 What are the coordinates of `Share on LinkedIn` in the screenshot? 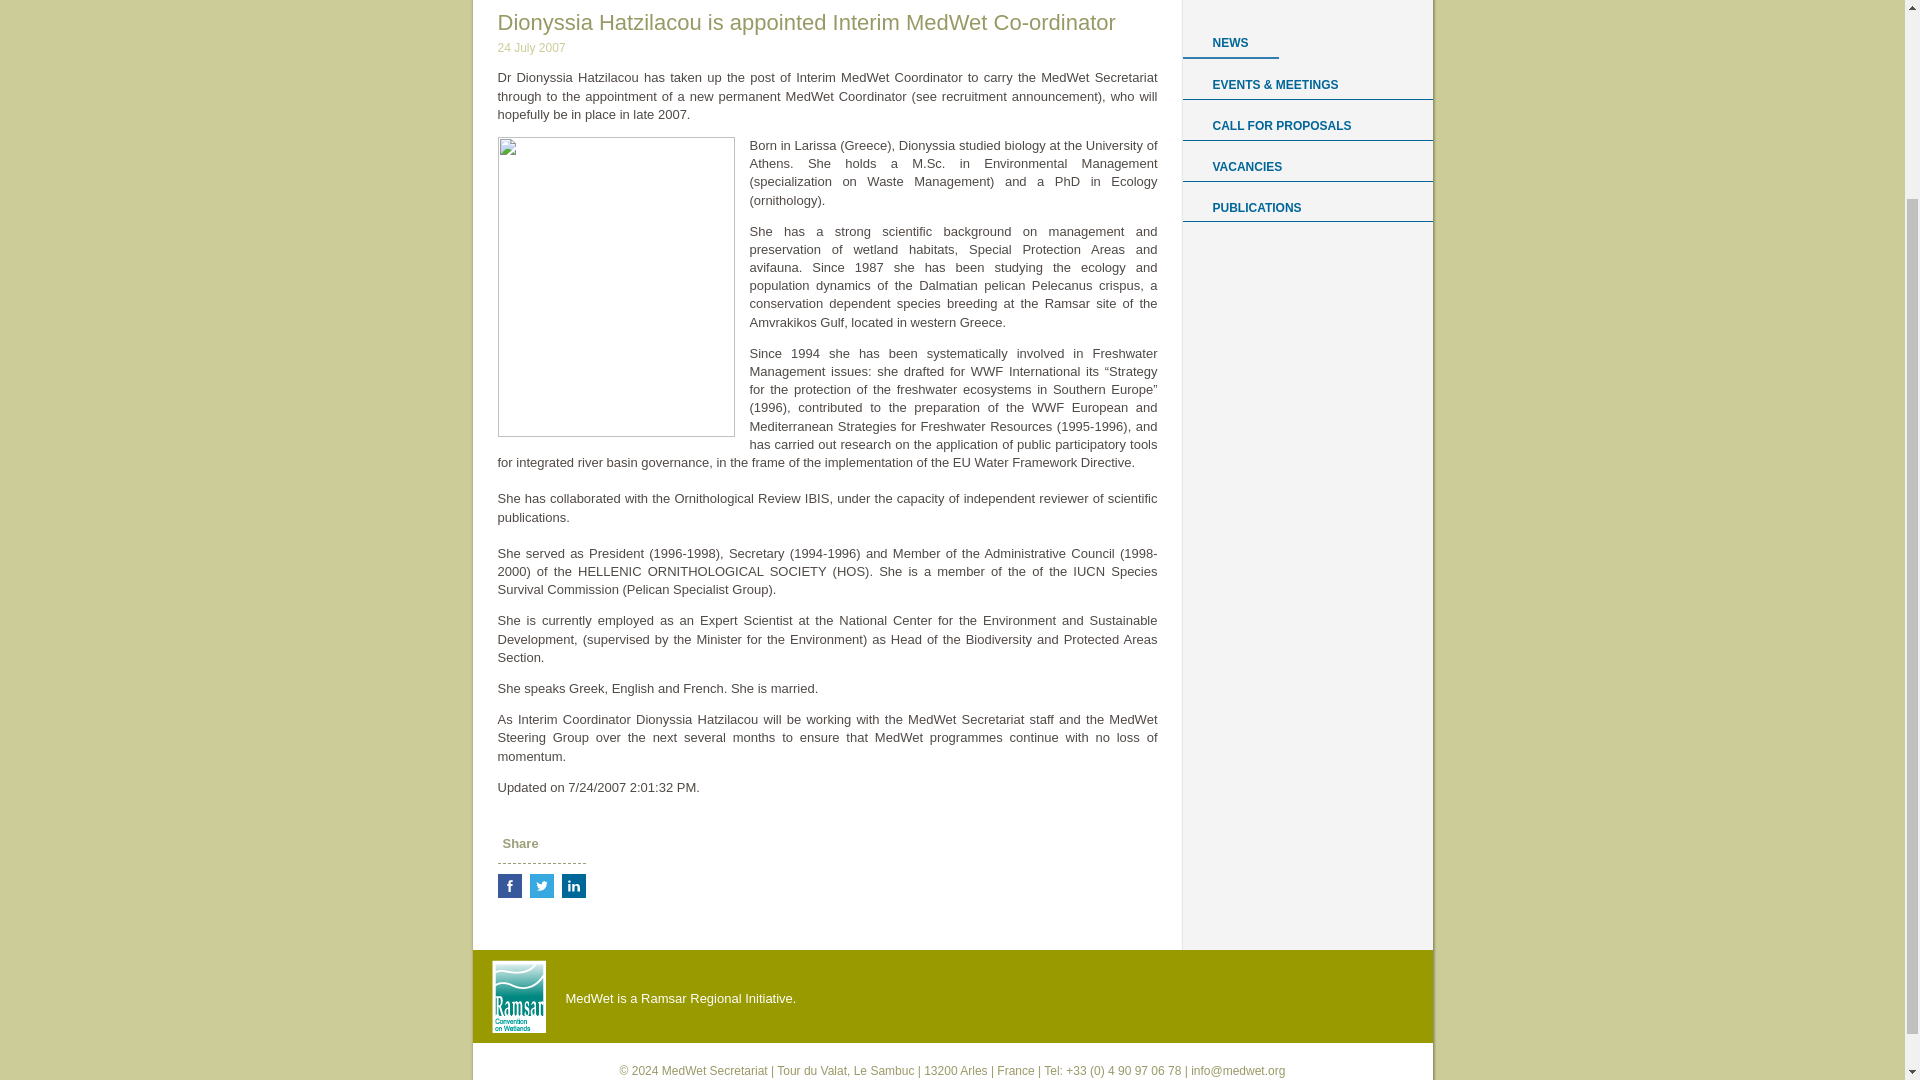 It's located at (574, 885).